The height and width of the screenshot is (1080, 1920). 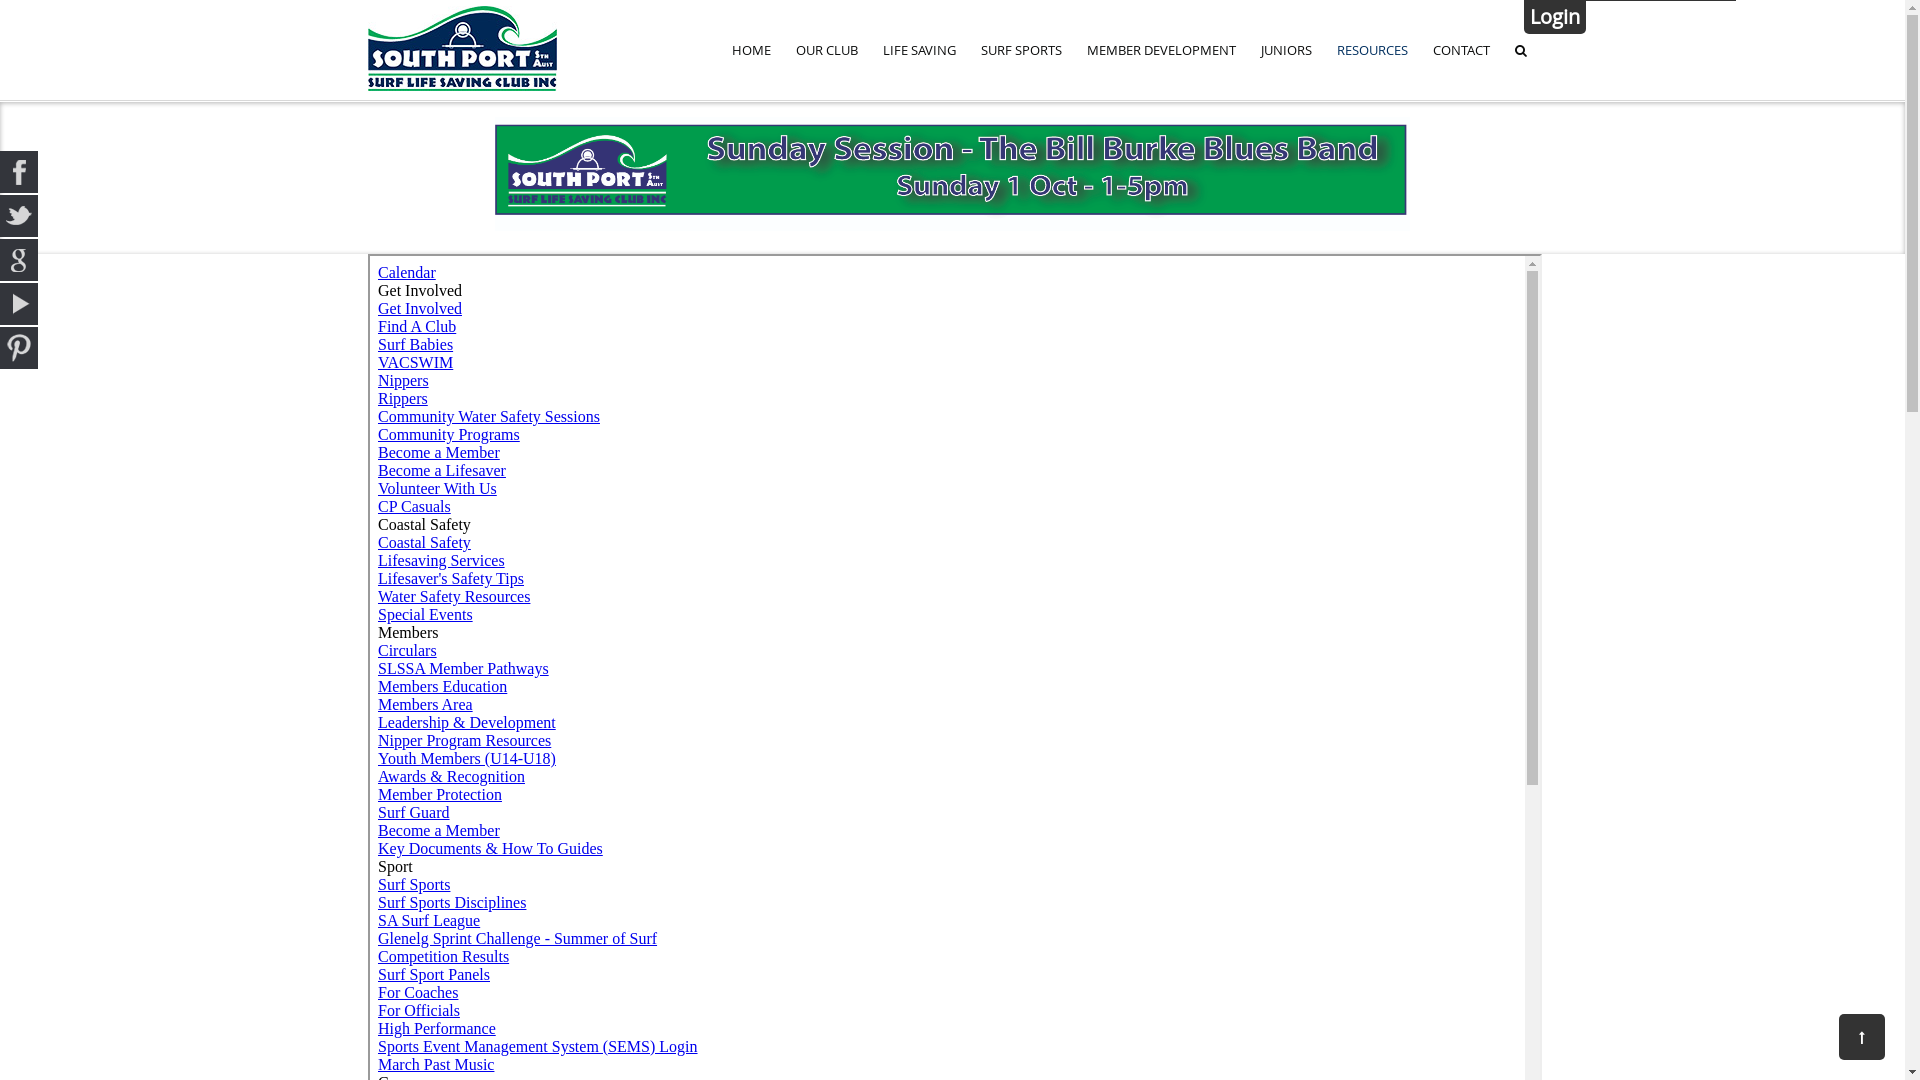 I want to click on HOME, so click(x=752, y=50).